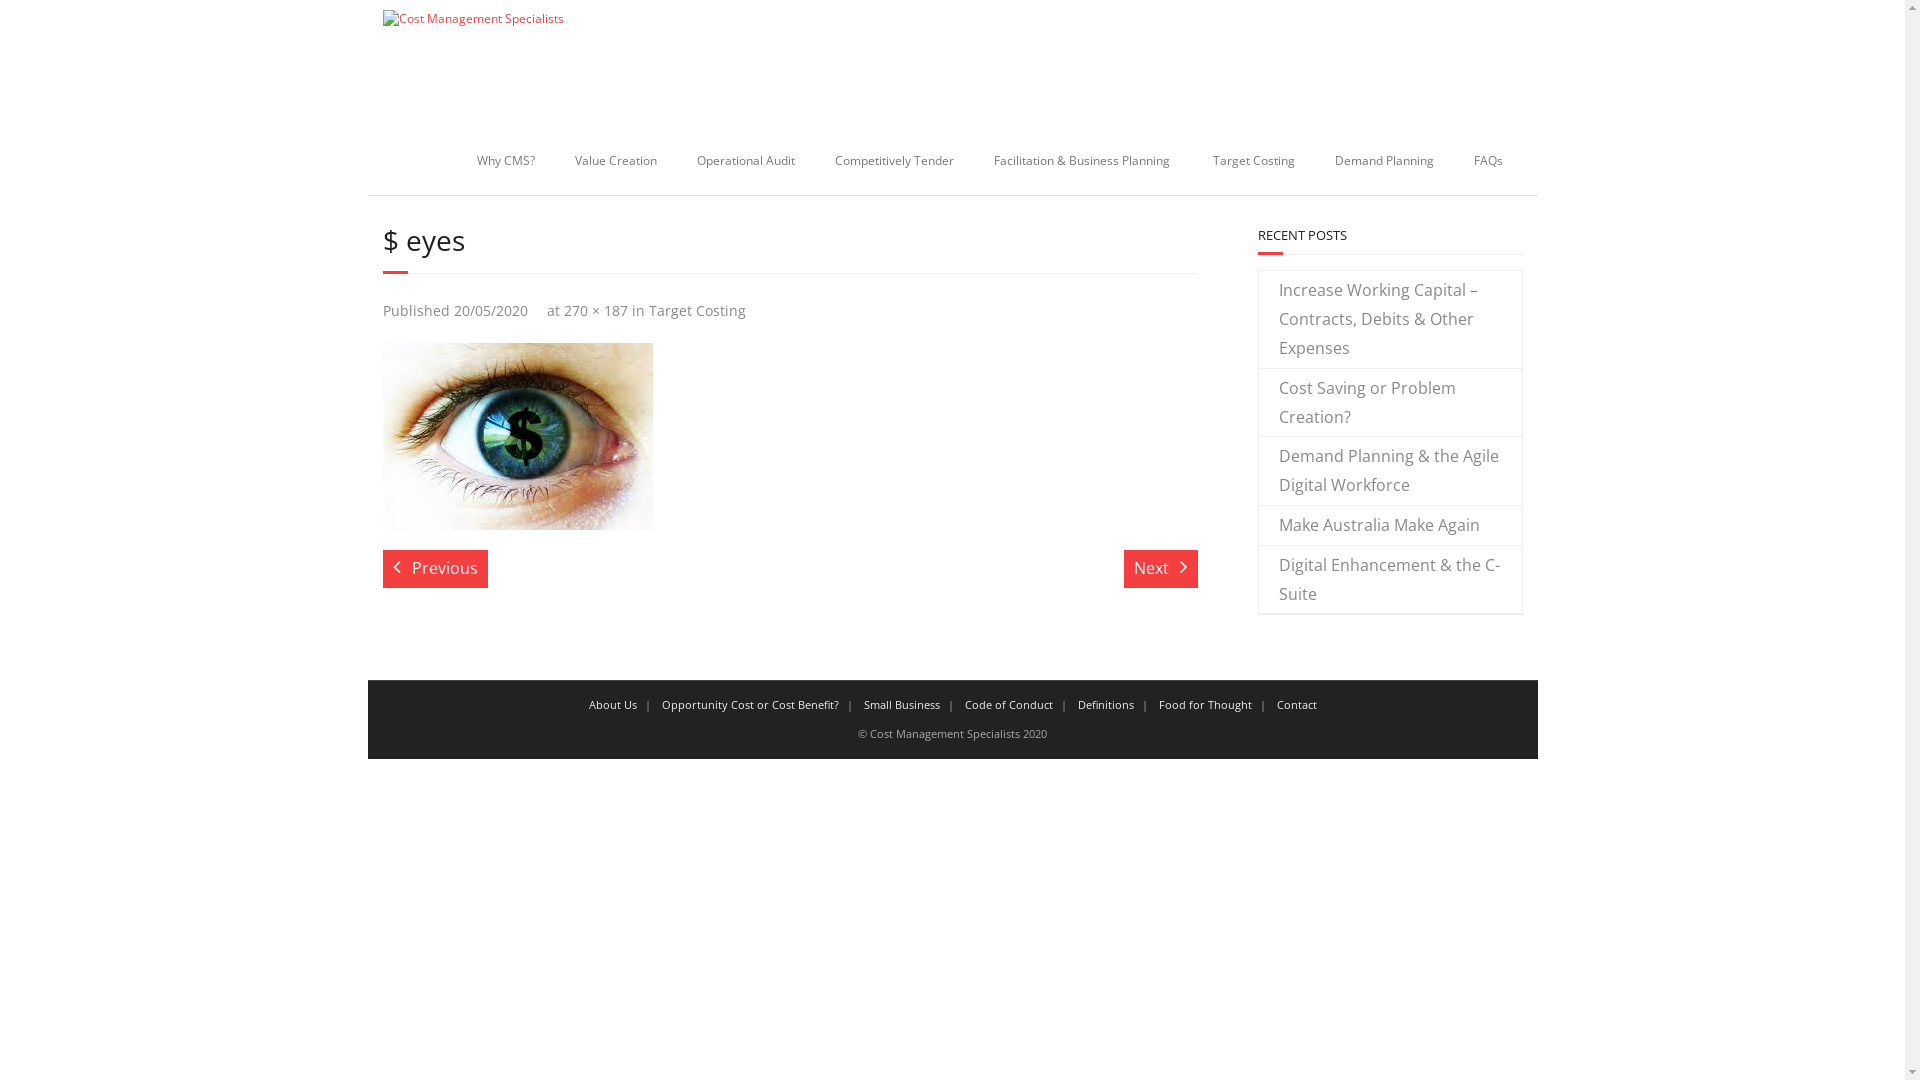 This screenshot has height=1080, width=1920. What do you see at coordinates (1253, 161) in the screenshot?
I see `Target Costing` at bounding box center [1253, 161].